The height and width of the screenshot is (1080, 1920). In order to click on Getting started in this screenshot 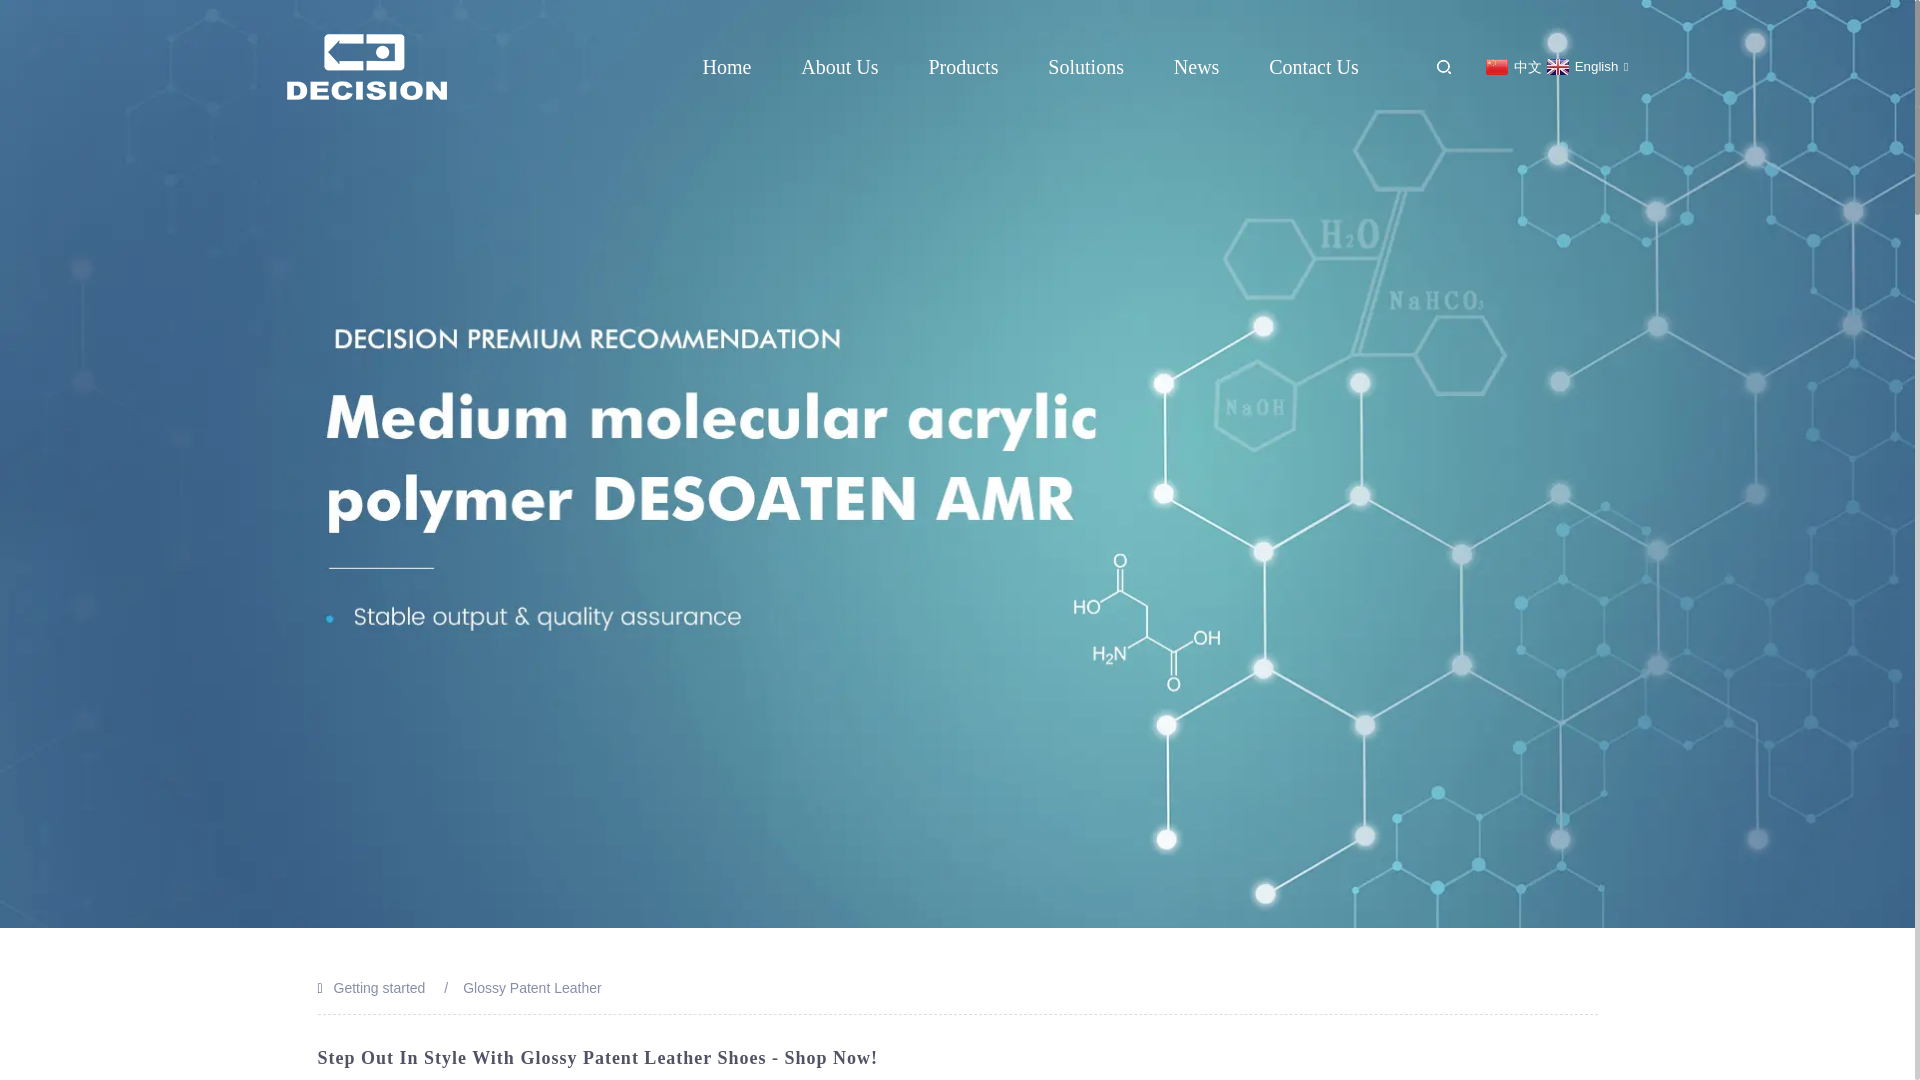, I will do `click(380, 987)`.